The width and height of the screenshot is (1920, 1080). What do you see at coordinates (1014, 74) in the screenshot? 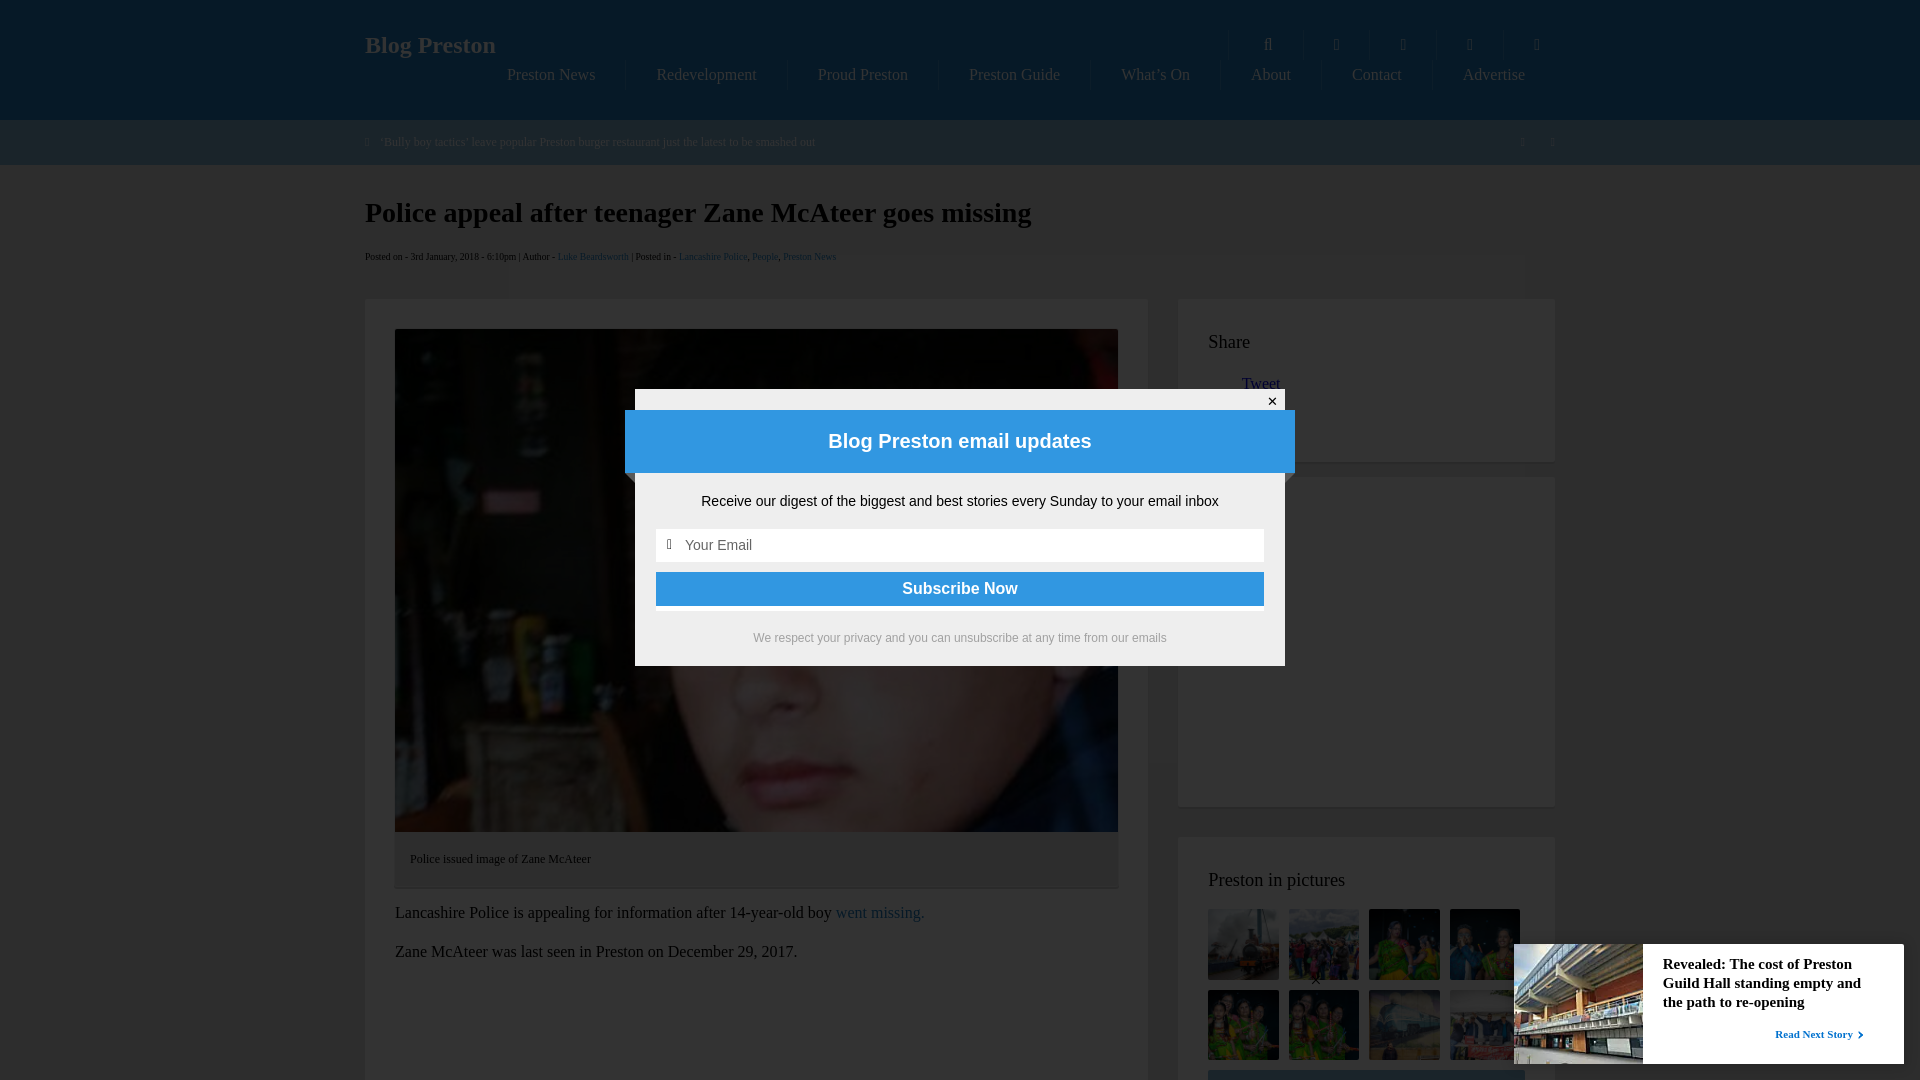
I see `Preston Guide` at bounding box center [1014, 74].